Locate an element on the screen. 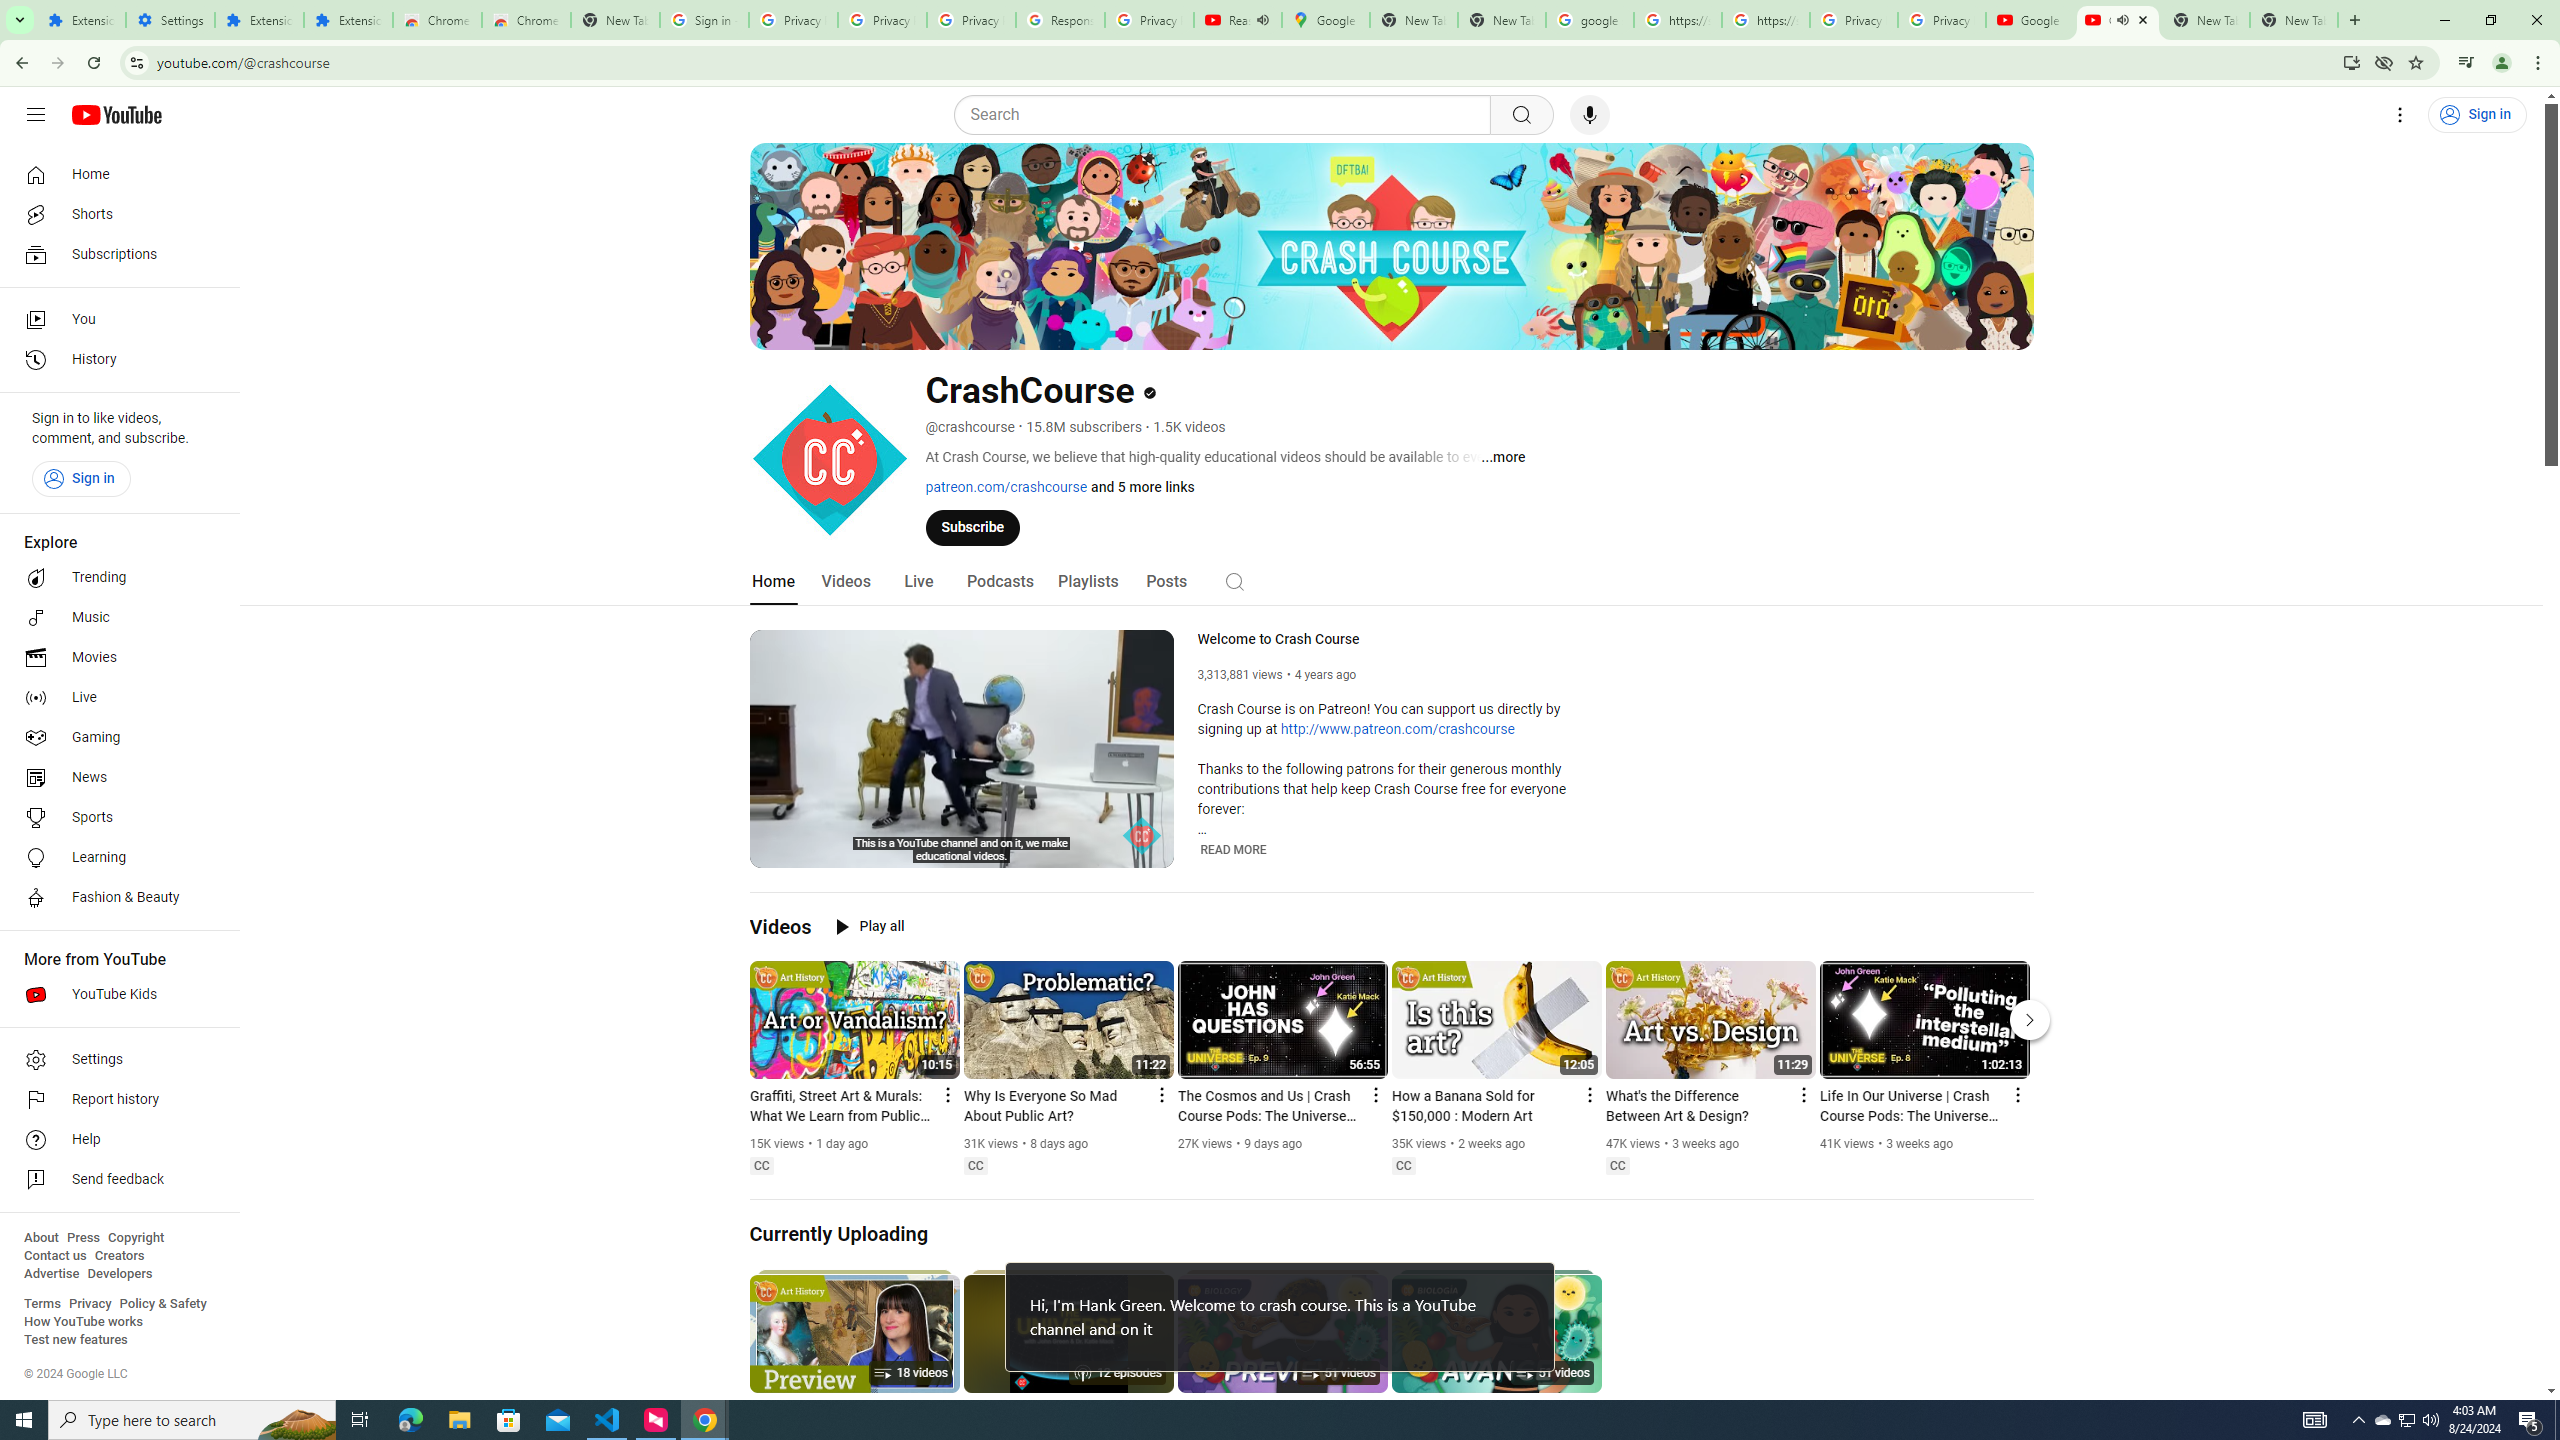 The height and width of the screenshot is (1440, 2560). Subtitles/closed captions unavailable is located at coordinates (1071, 850).